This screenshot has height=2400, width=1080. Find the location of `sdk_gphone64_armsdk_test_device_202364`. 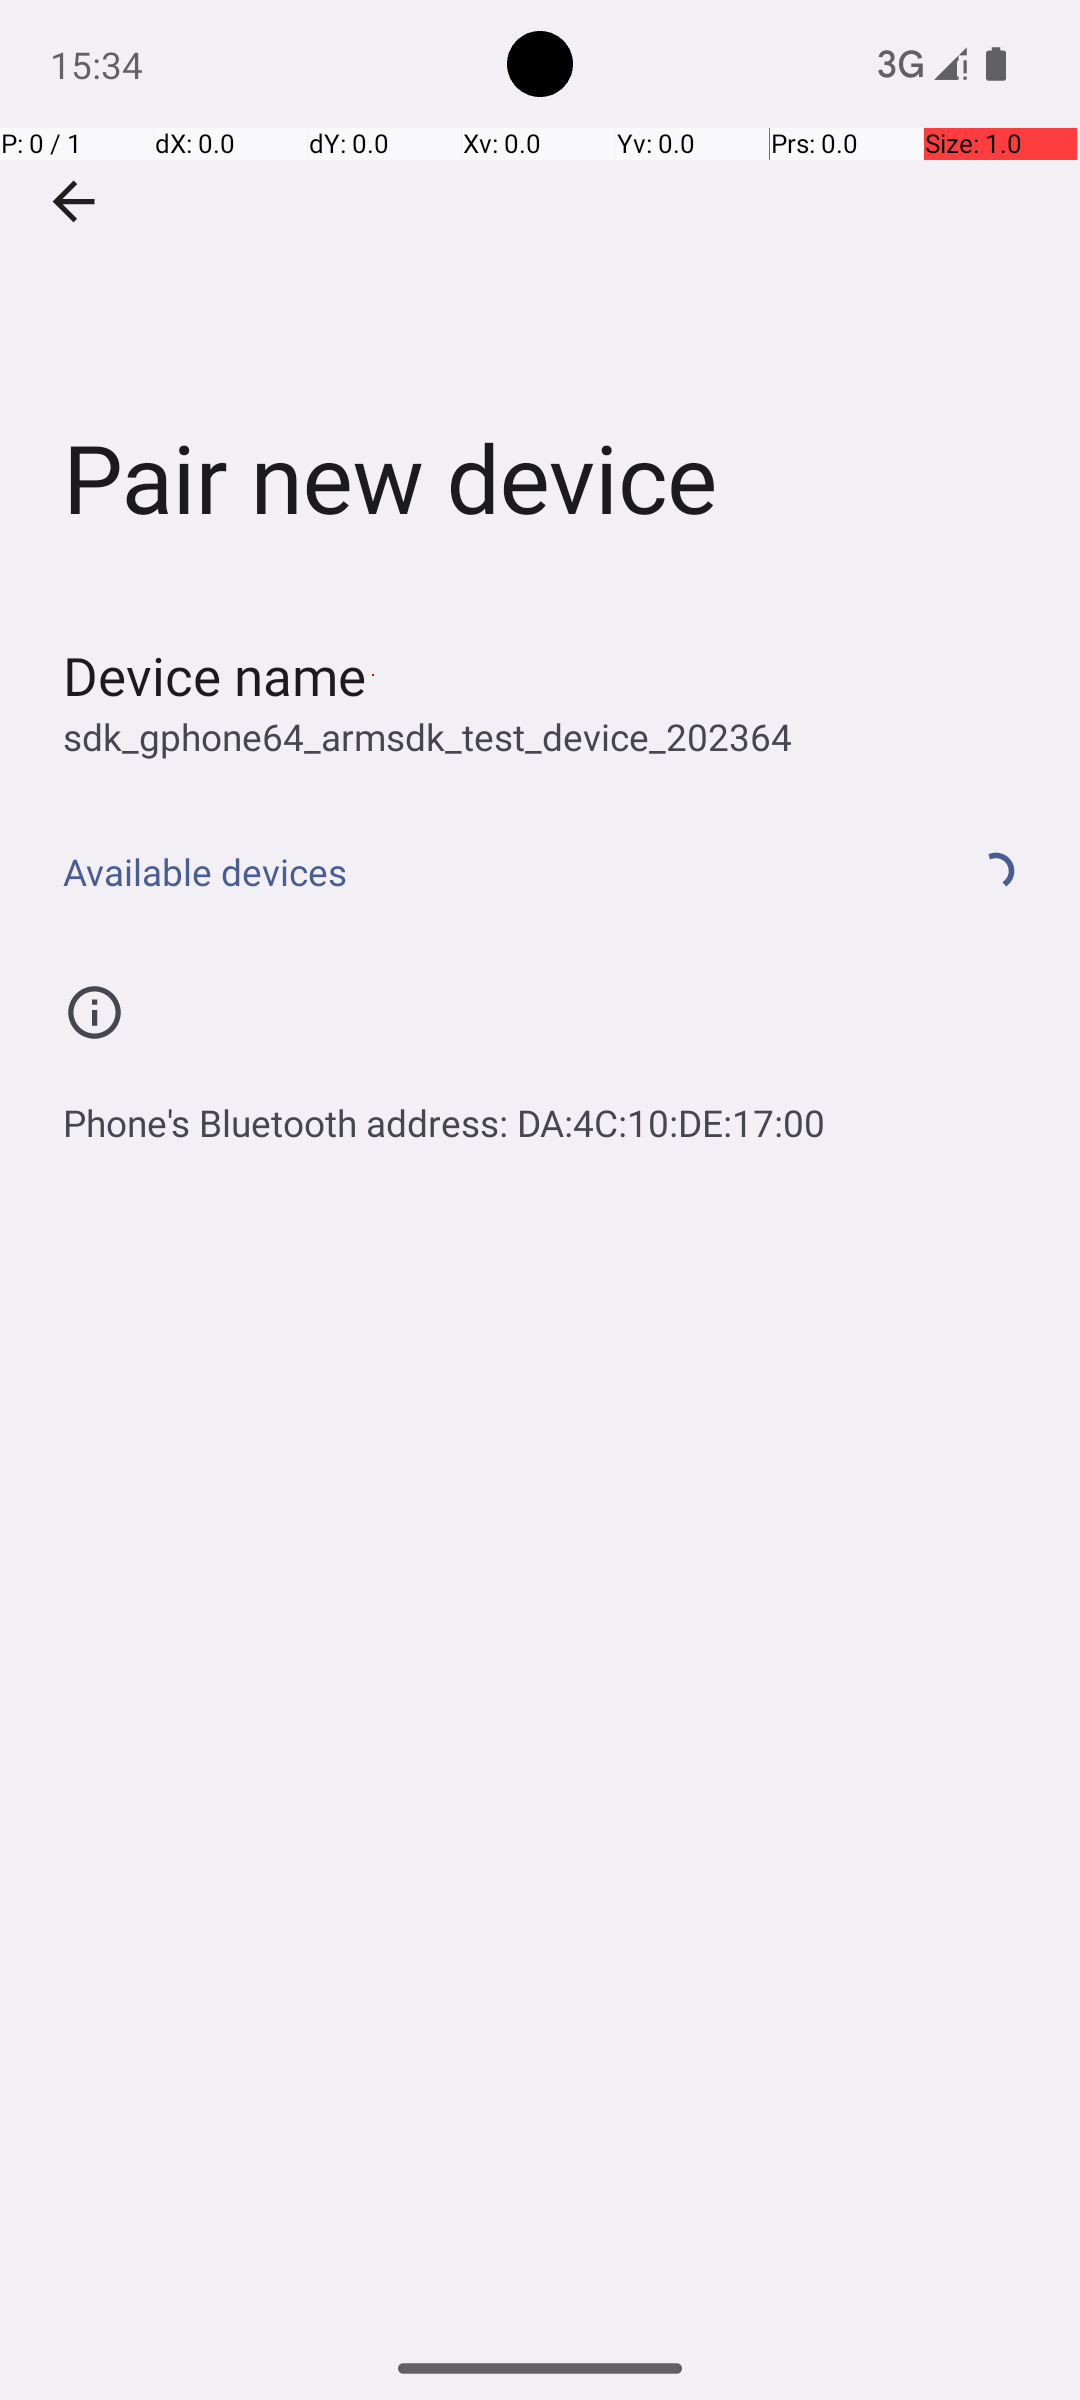

sdk_gphone64_armsdk_test_device_202364 is located at coordinates (428, 736).